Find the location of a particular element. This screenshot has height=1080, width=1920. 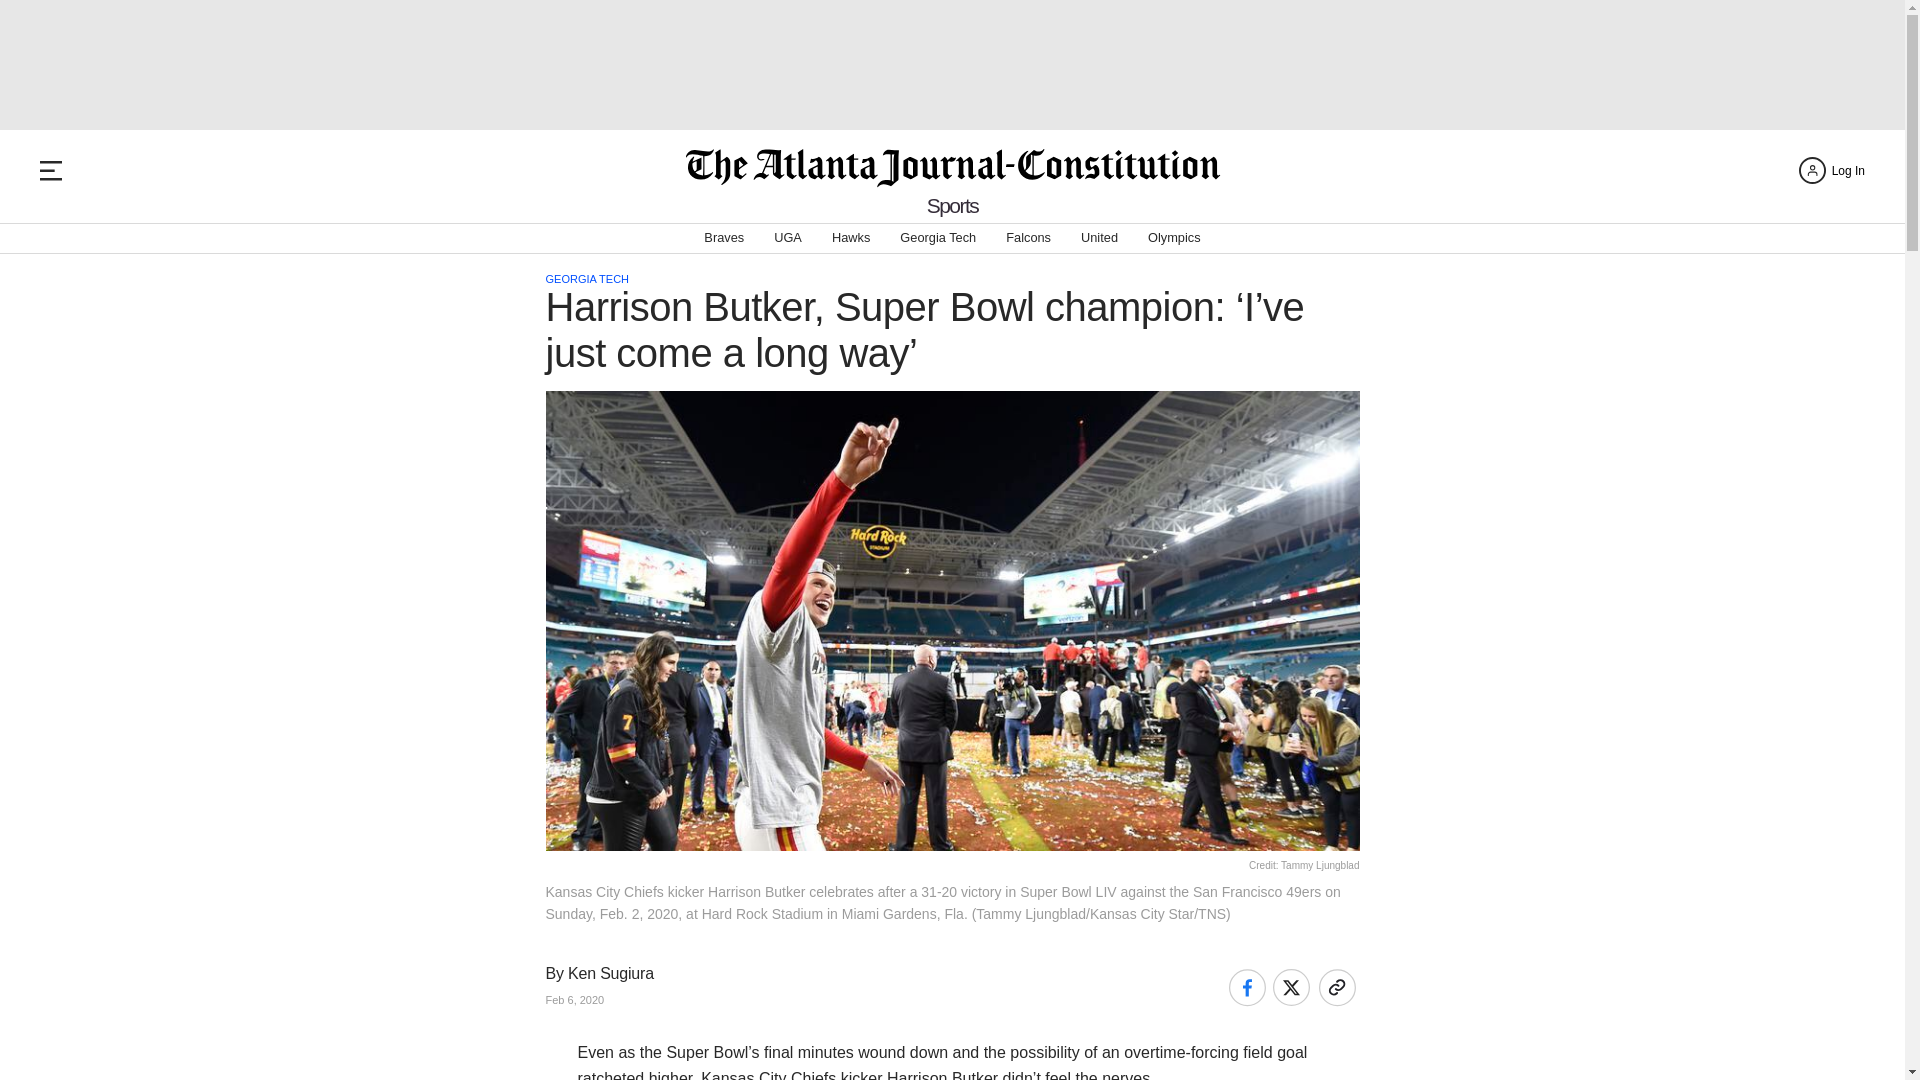

UGA is located at coordinates (788, 238).